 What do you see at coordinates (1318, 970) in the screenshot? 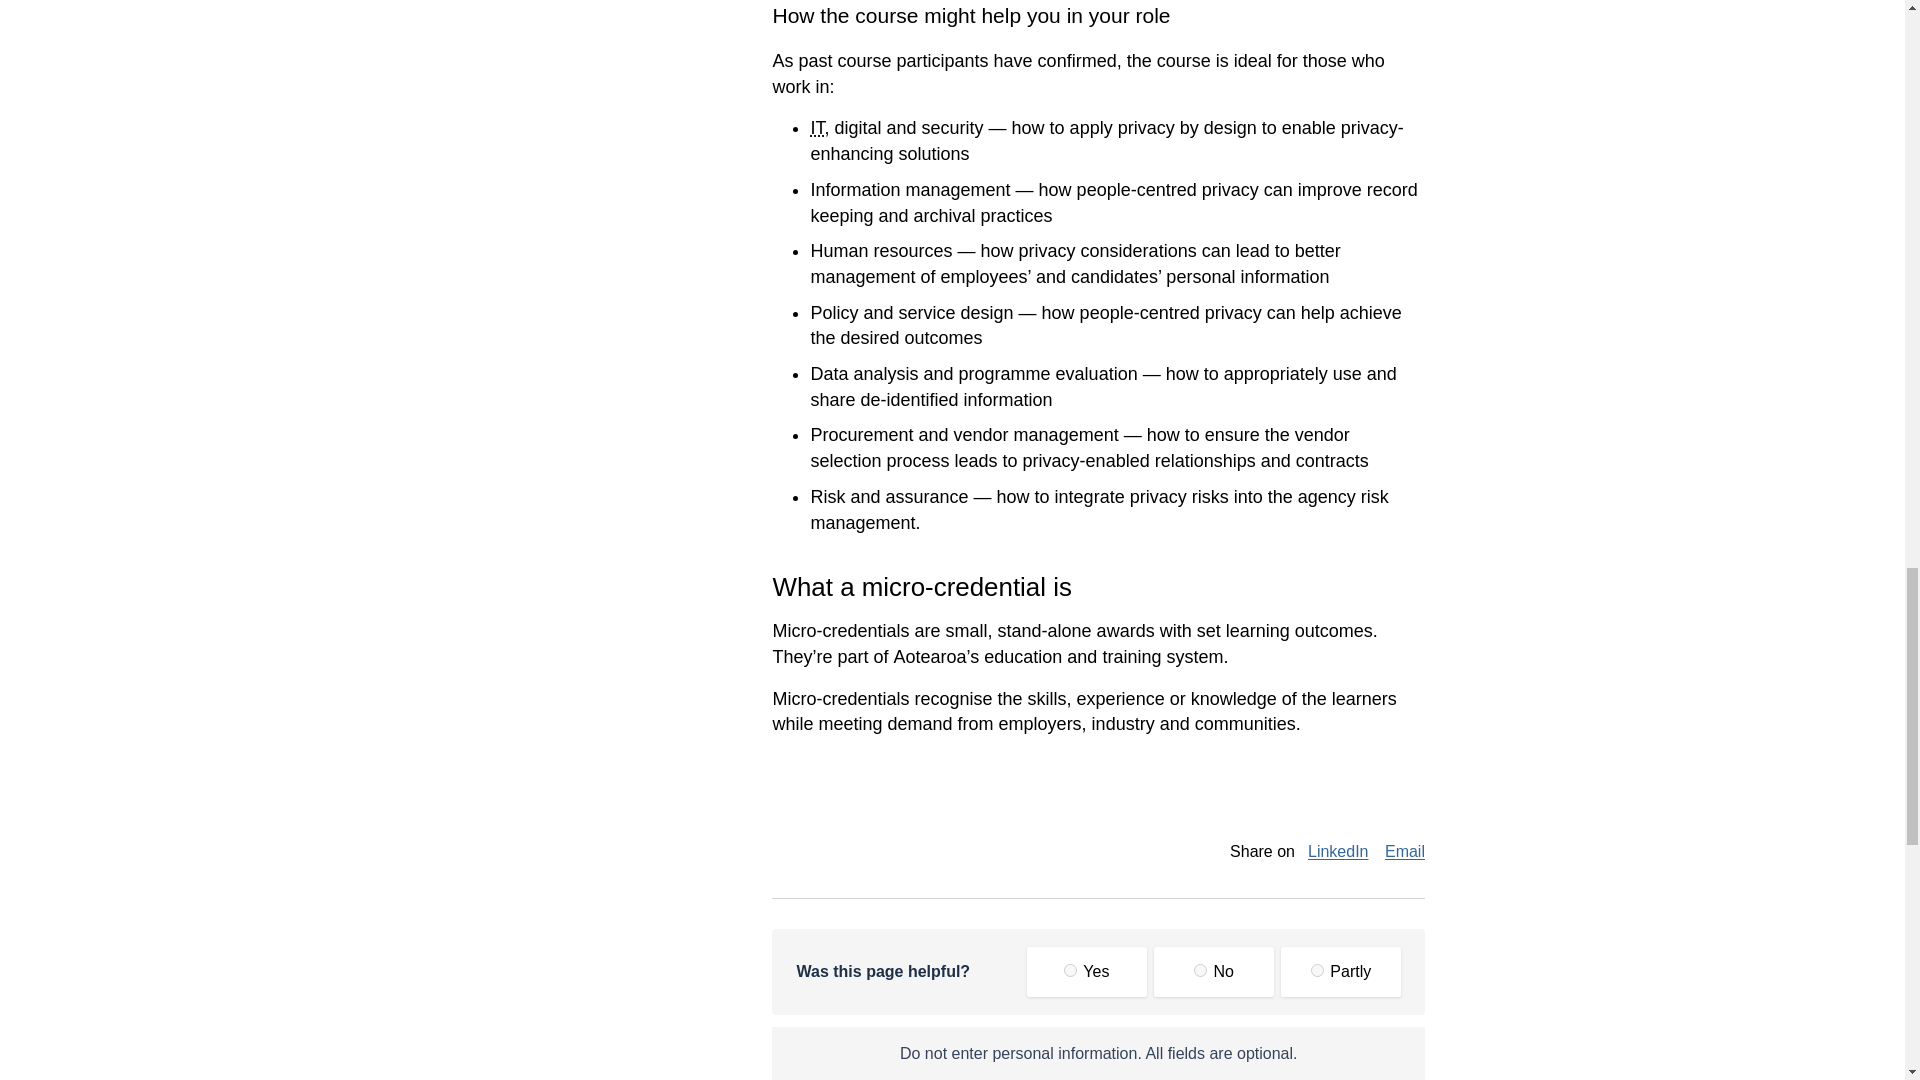
I see `Partly` at bounding box center [1318, 970].